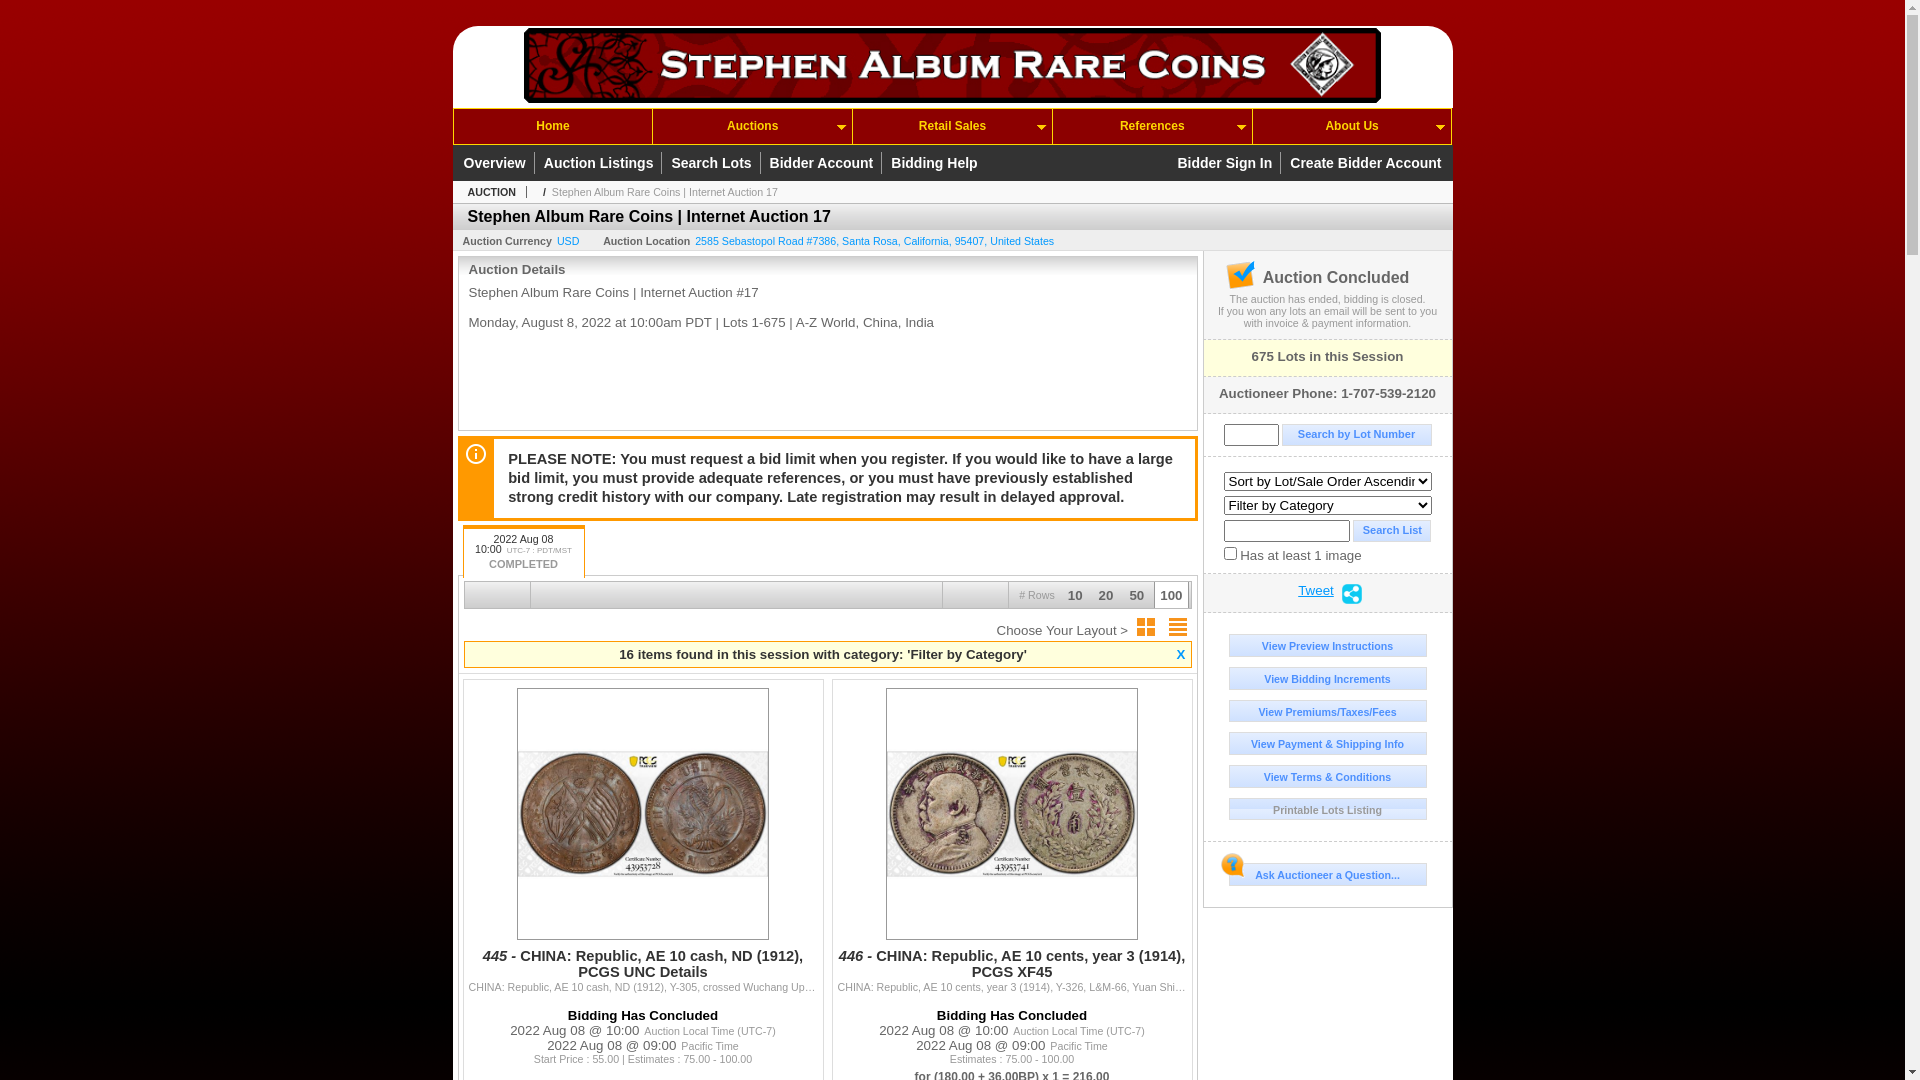  I want to click on View Payment & Shipping Info, so click(1327, 744).